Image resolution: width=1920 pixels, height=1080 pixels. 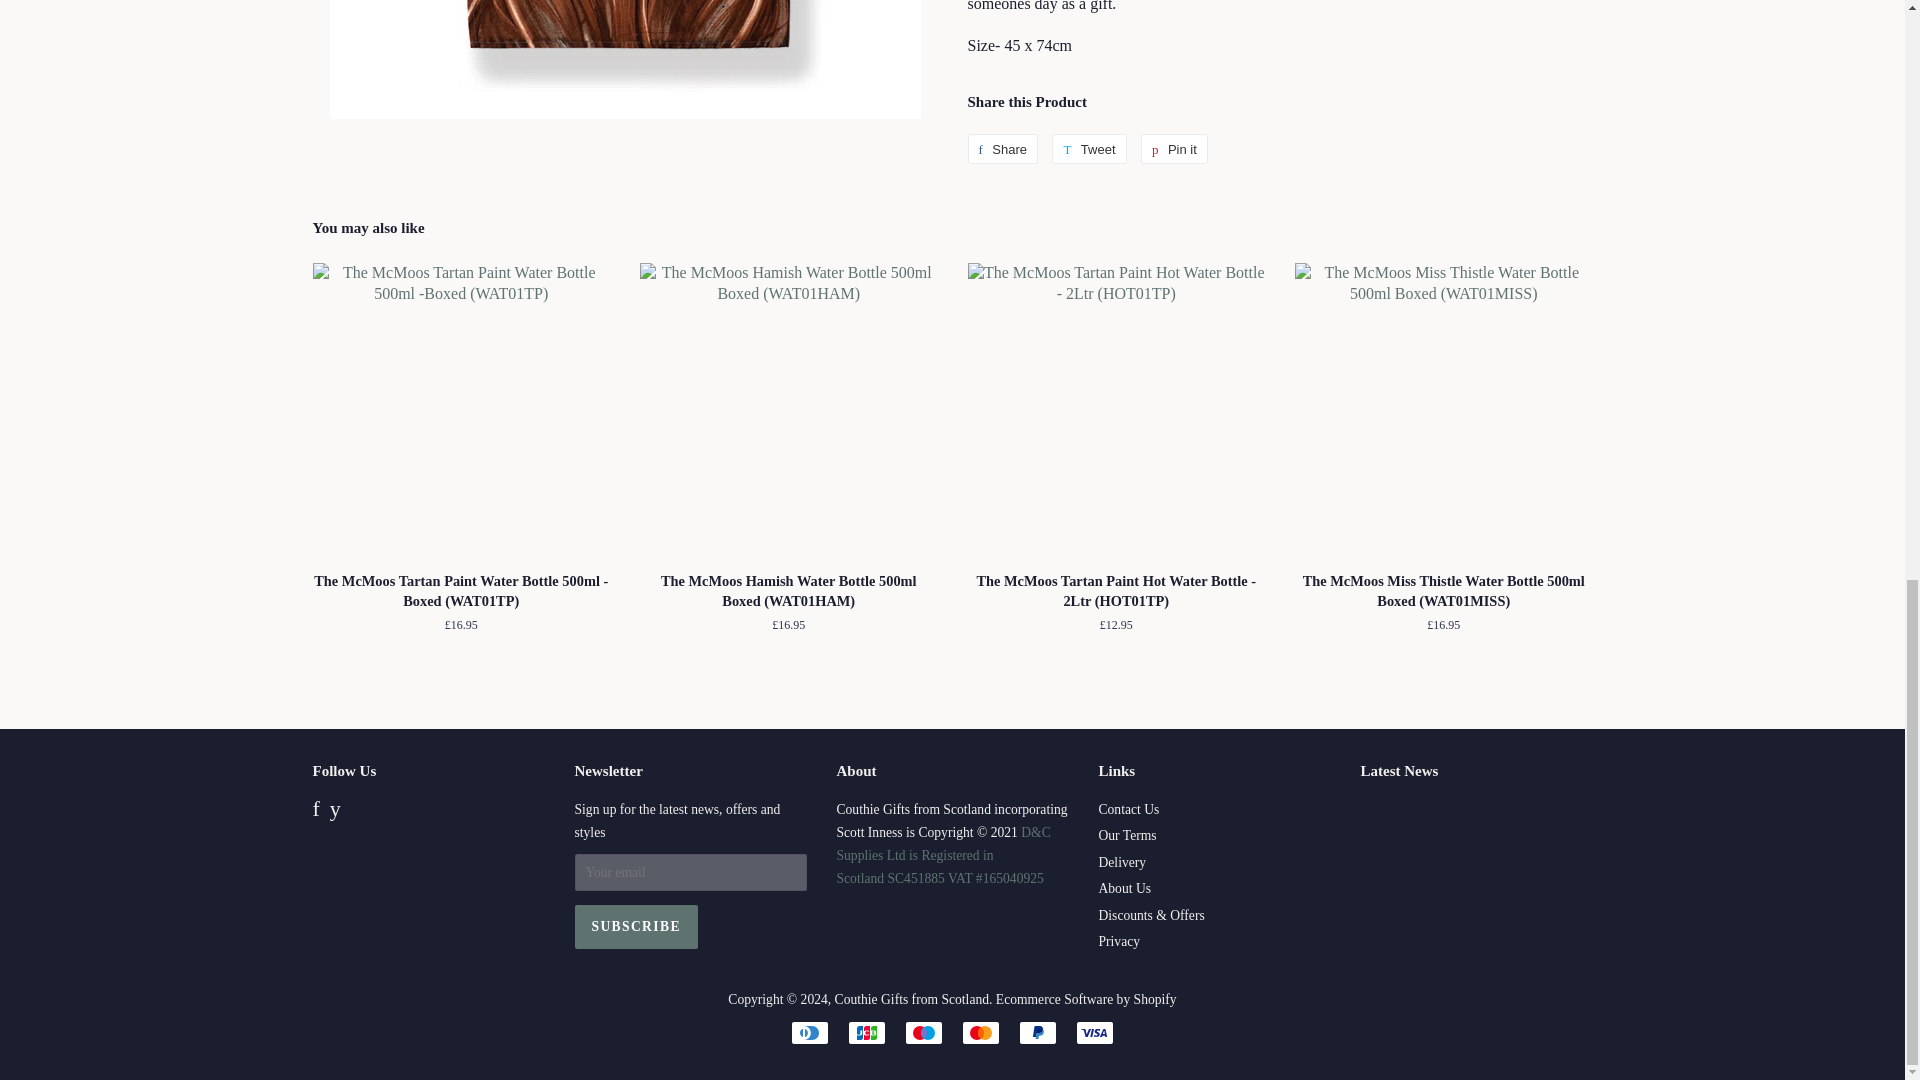 What do you see at coordinates (1002, 148) in the screenshot?
I see `Share on Facebook` at bounding box center [1002, 148].